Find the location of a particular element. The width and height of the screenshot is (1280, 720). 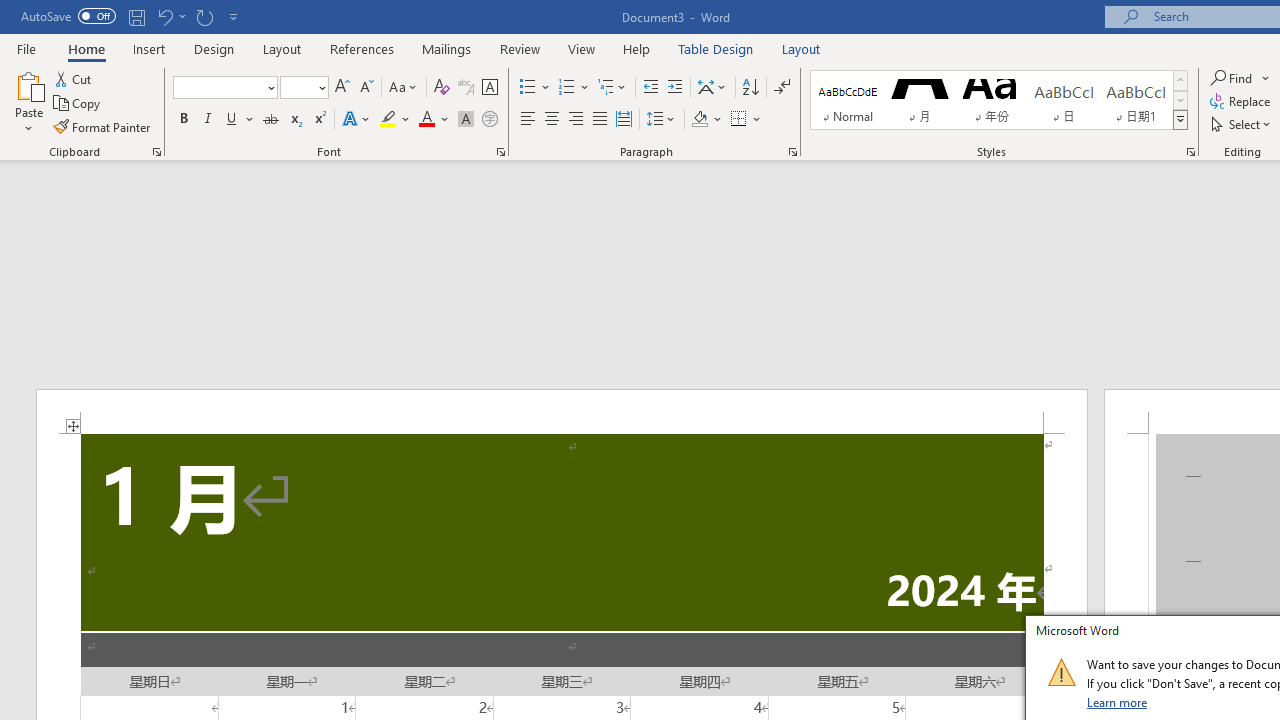

Row Down is located at coordinates (1180, 100).